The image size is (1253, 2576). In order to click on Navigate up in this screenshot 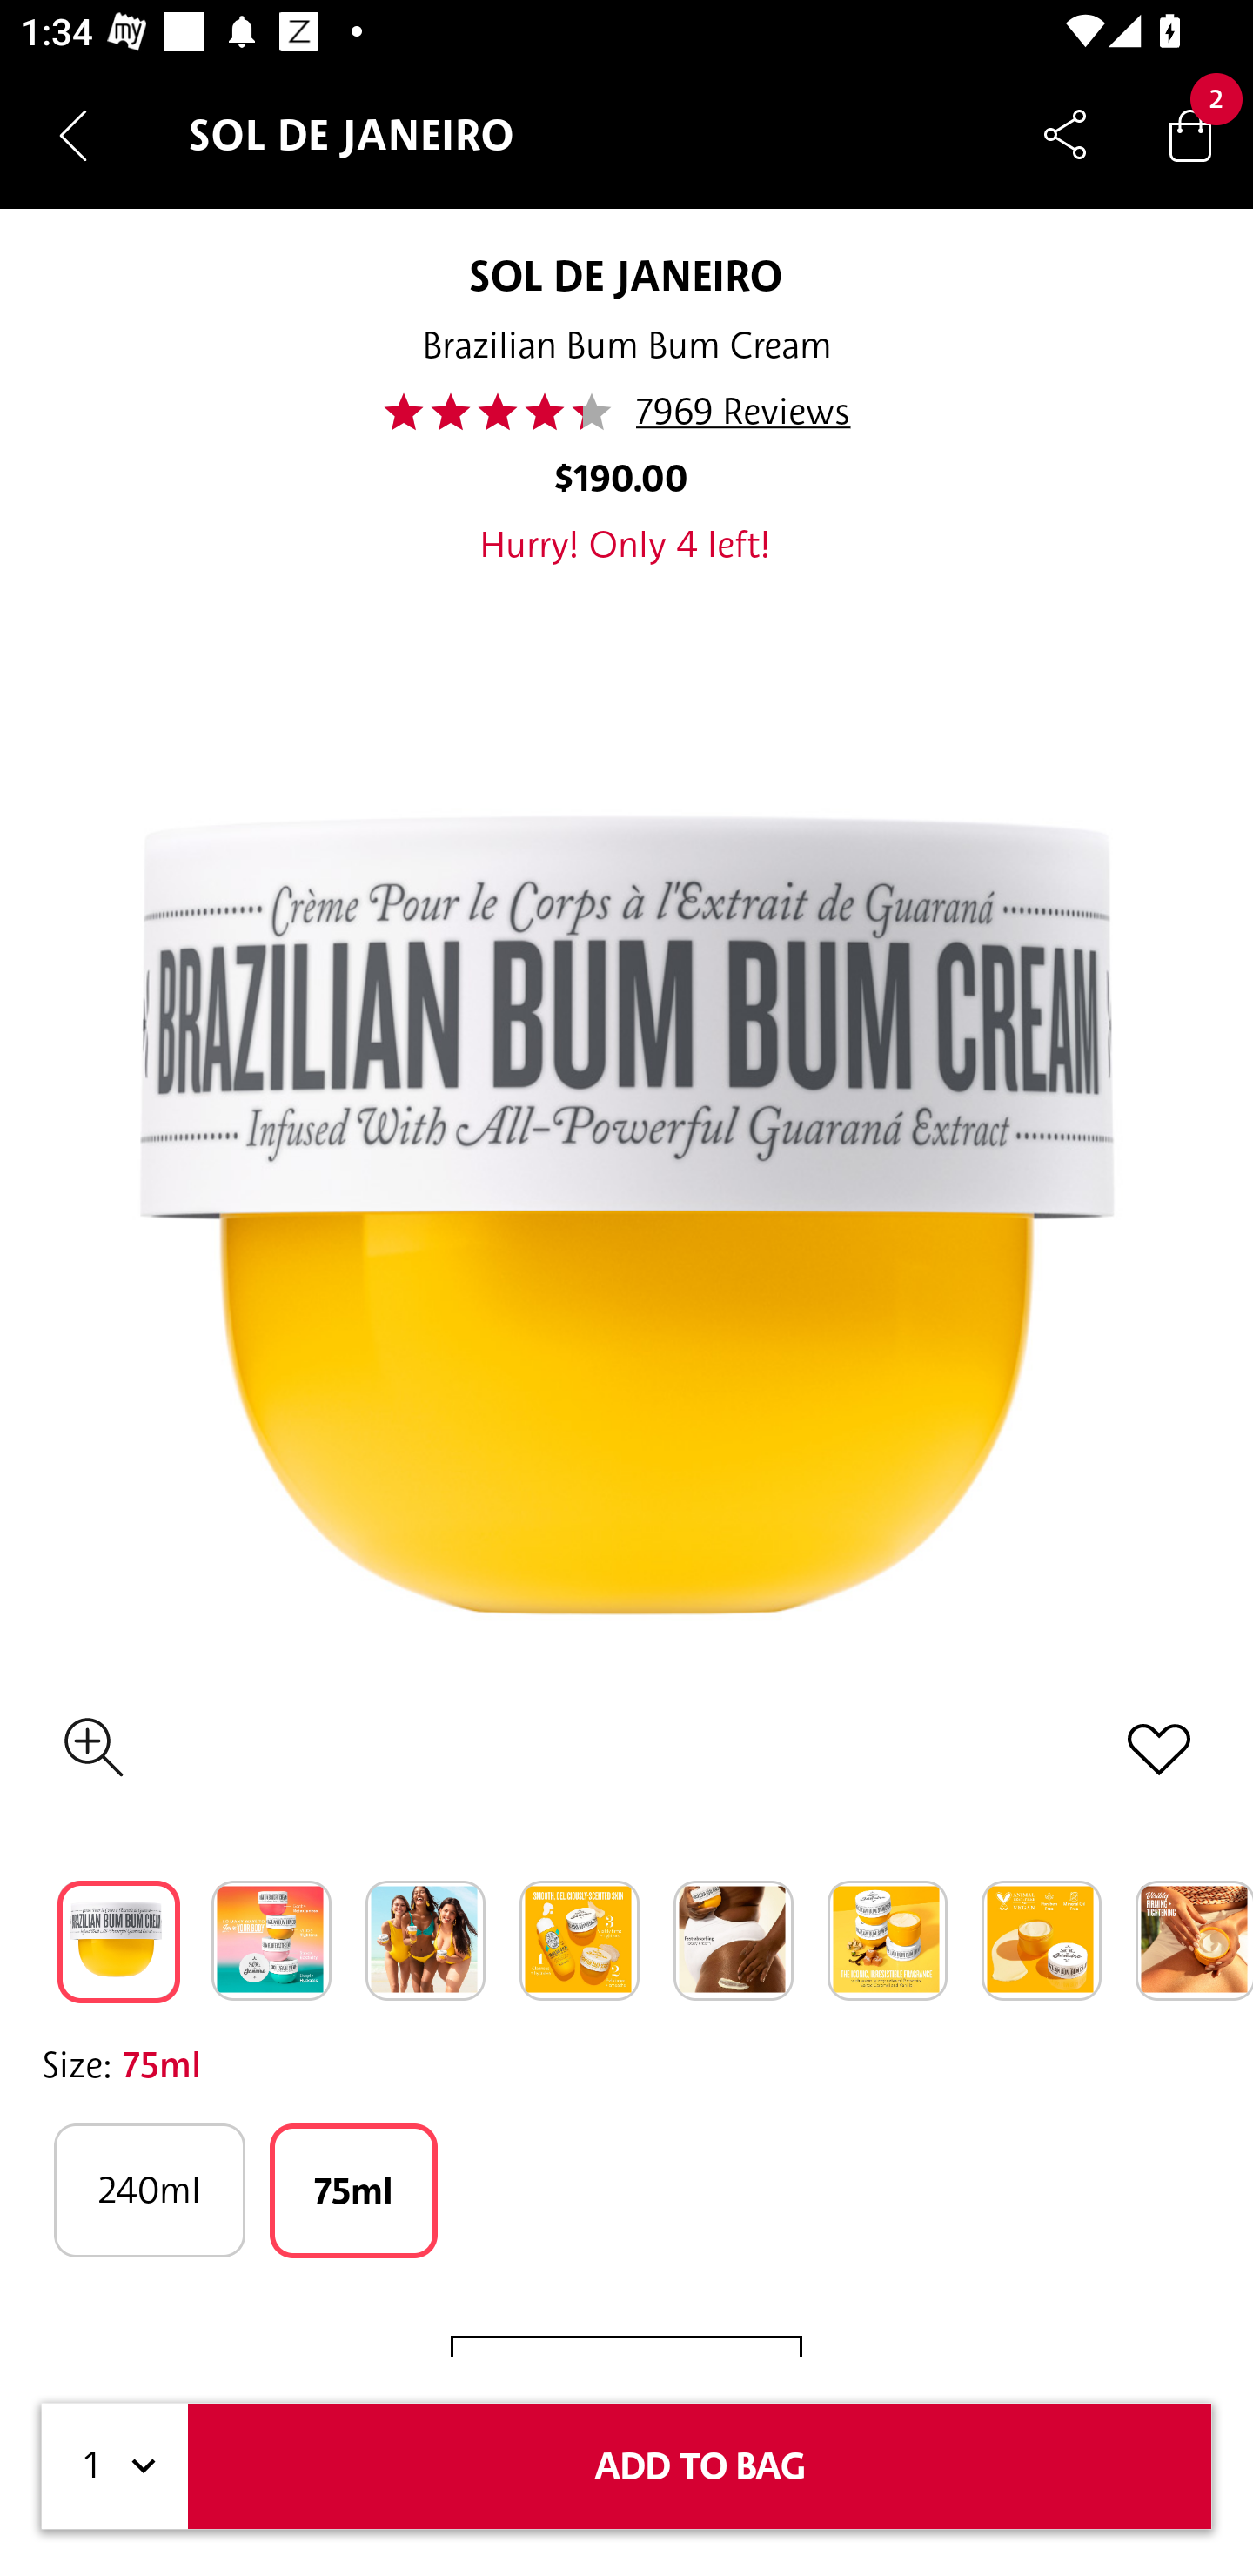, I will do `click(73, 135)`.